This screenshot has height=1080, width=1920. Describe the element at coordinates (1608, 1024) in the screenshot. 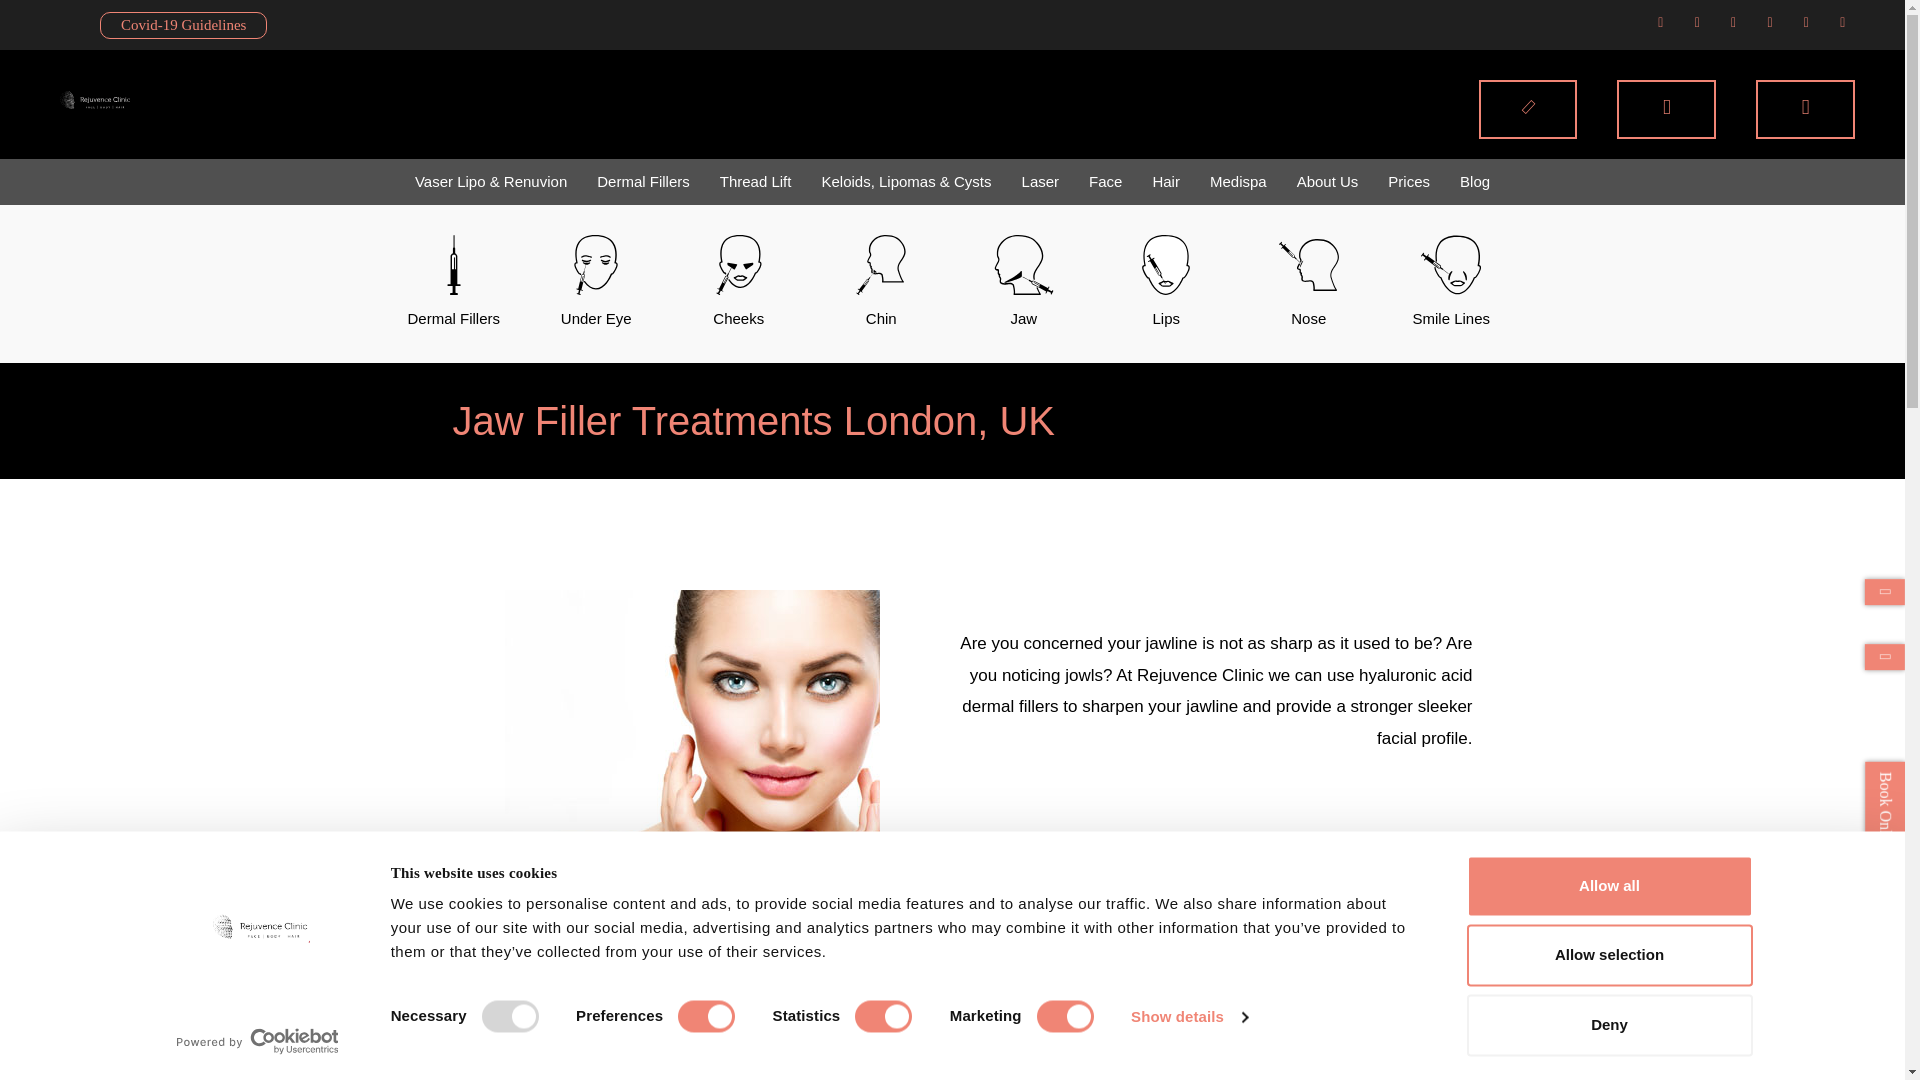

I see `Deny` at that location.